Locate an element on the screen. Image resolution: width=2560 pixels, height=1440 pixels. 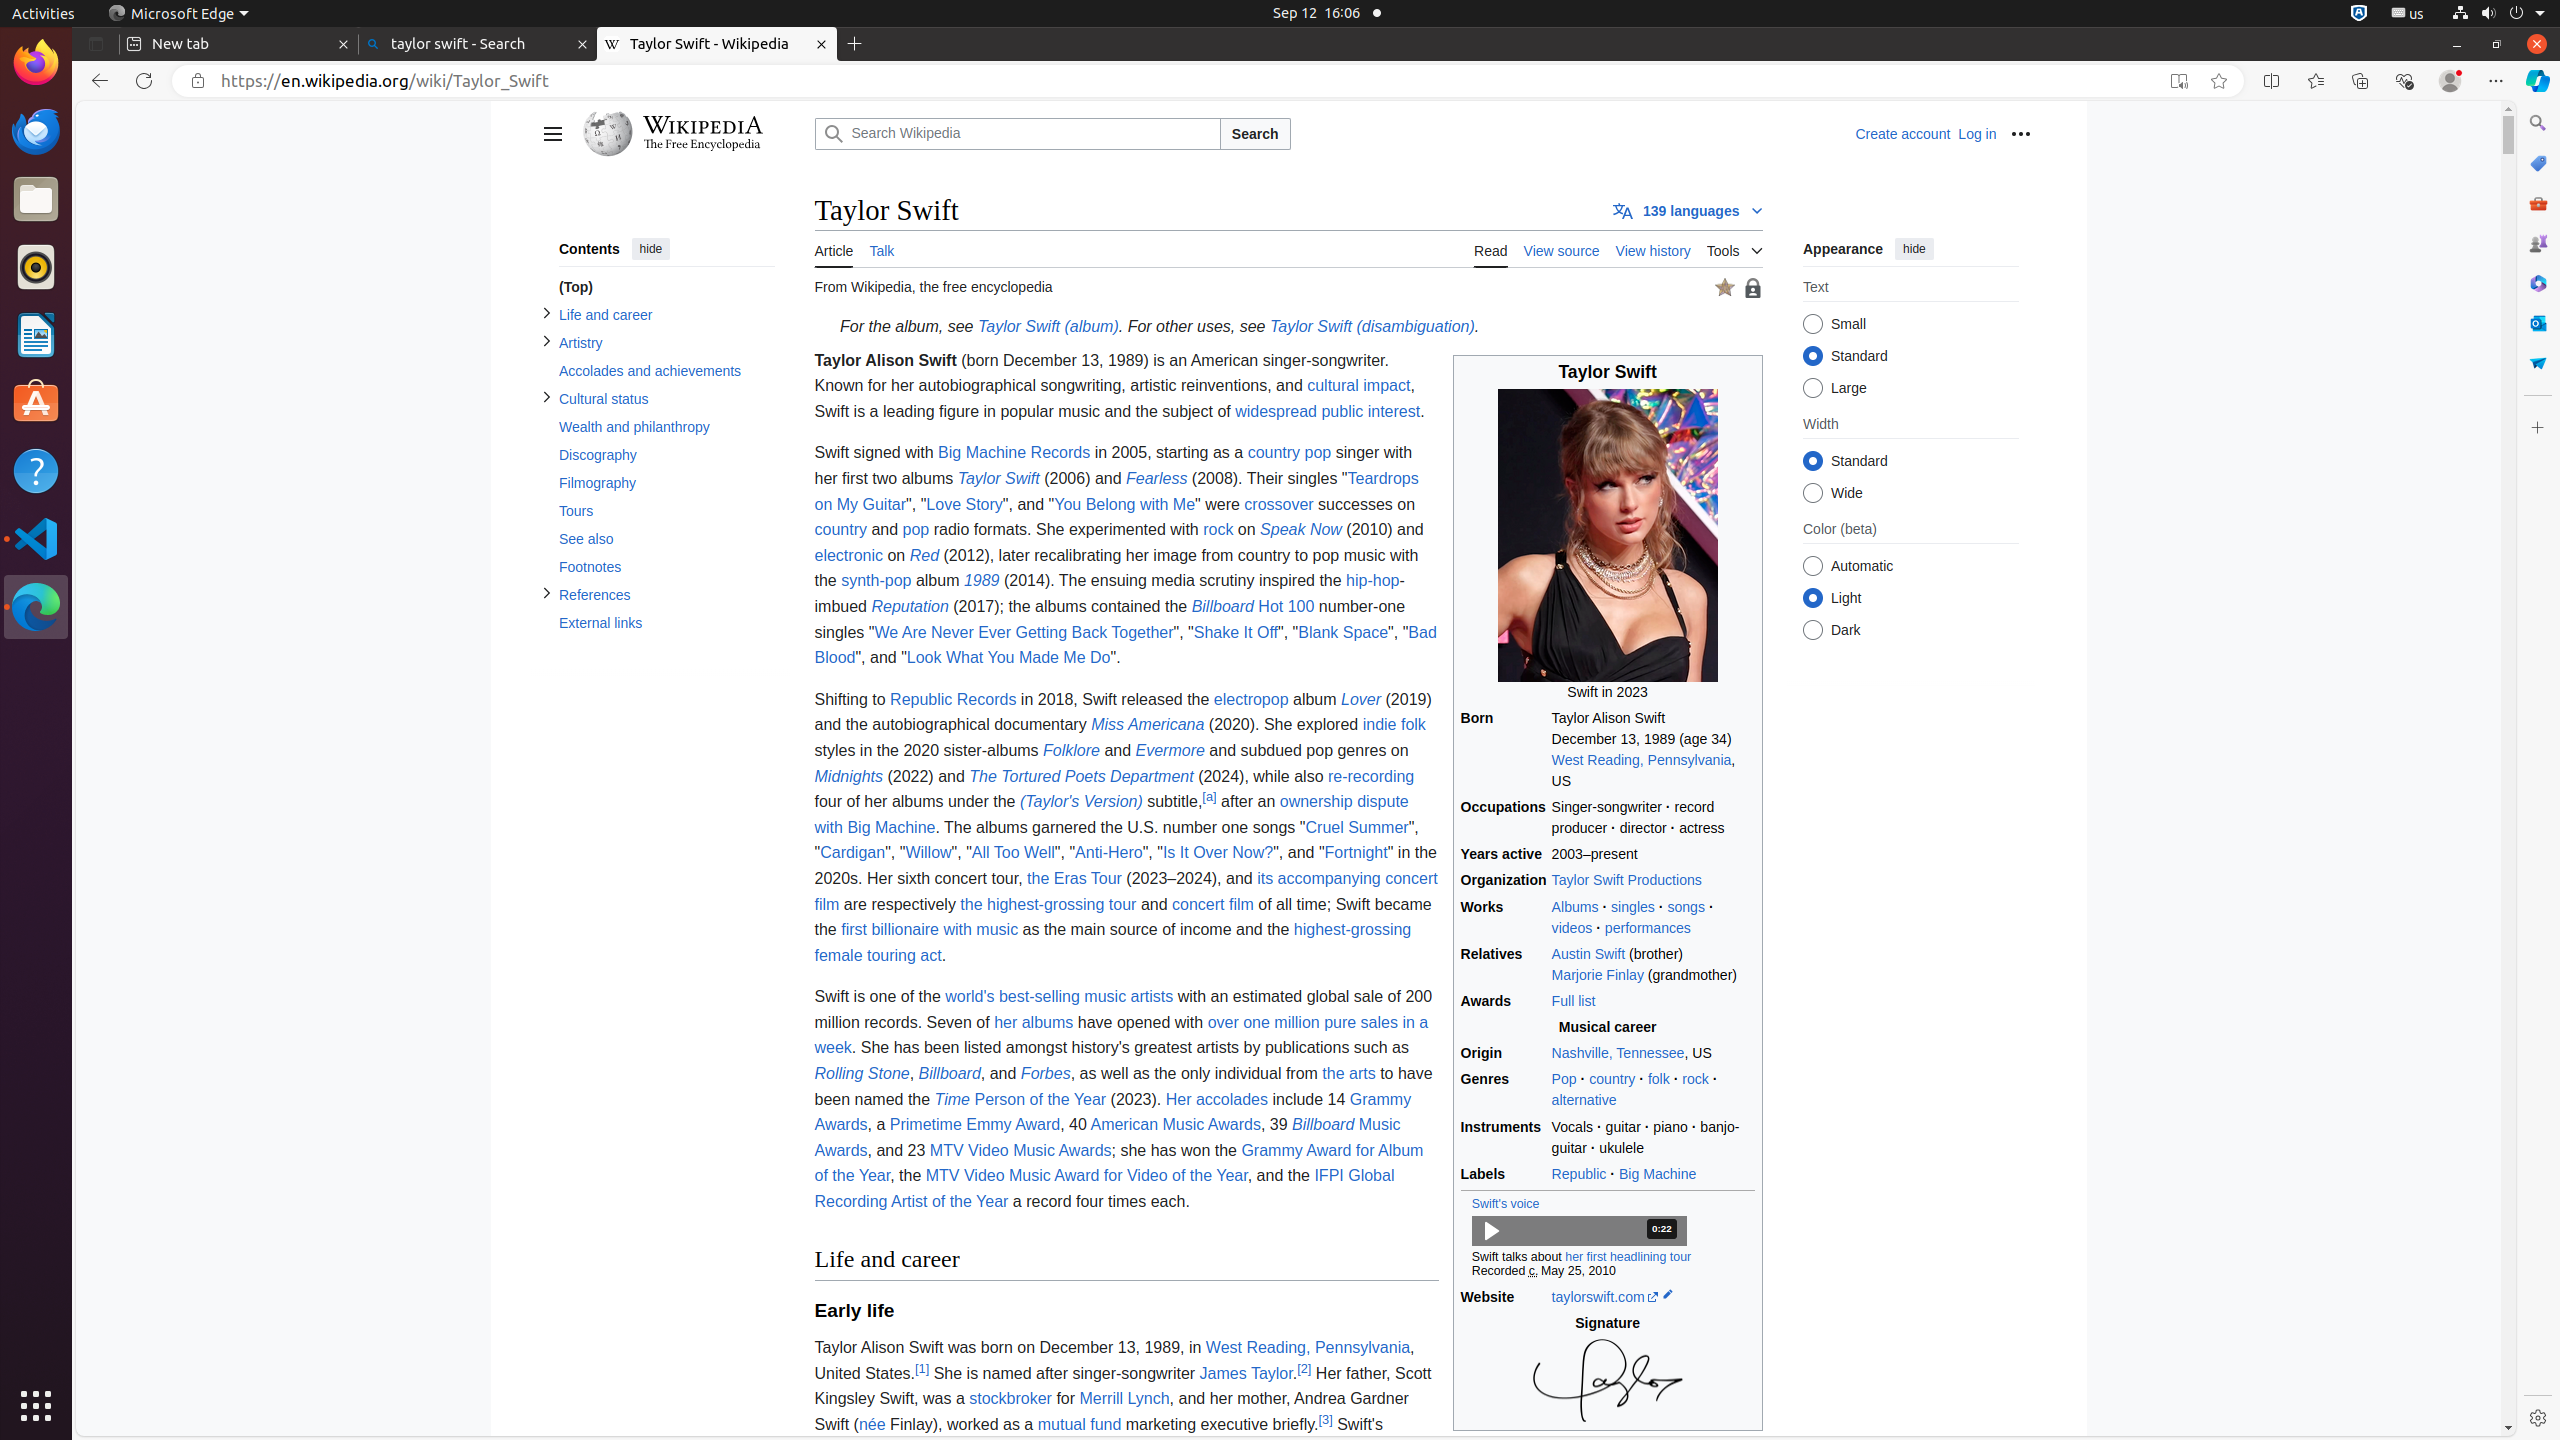
Taylor Swift (album) is located at coordinates (1048, 327).